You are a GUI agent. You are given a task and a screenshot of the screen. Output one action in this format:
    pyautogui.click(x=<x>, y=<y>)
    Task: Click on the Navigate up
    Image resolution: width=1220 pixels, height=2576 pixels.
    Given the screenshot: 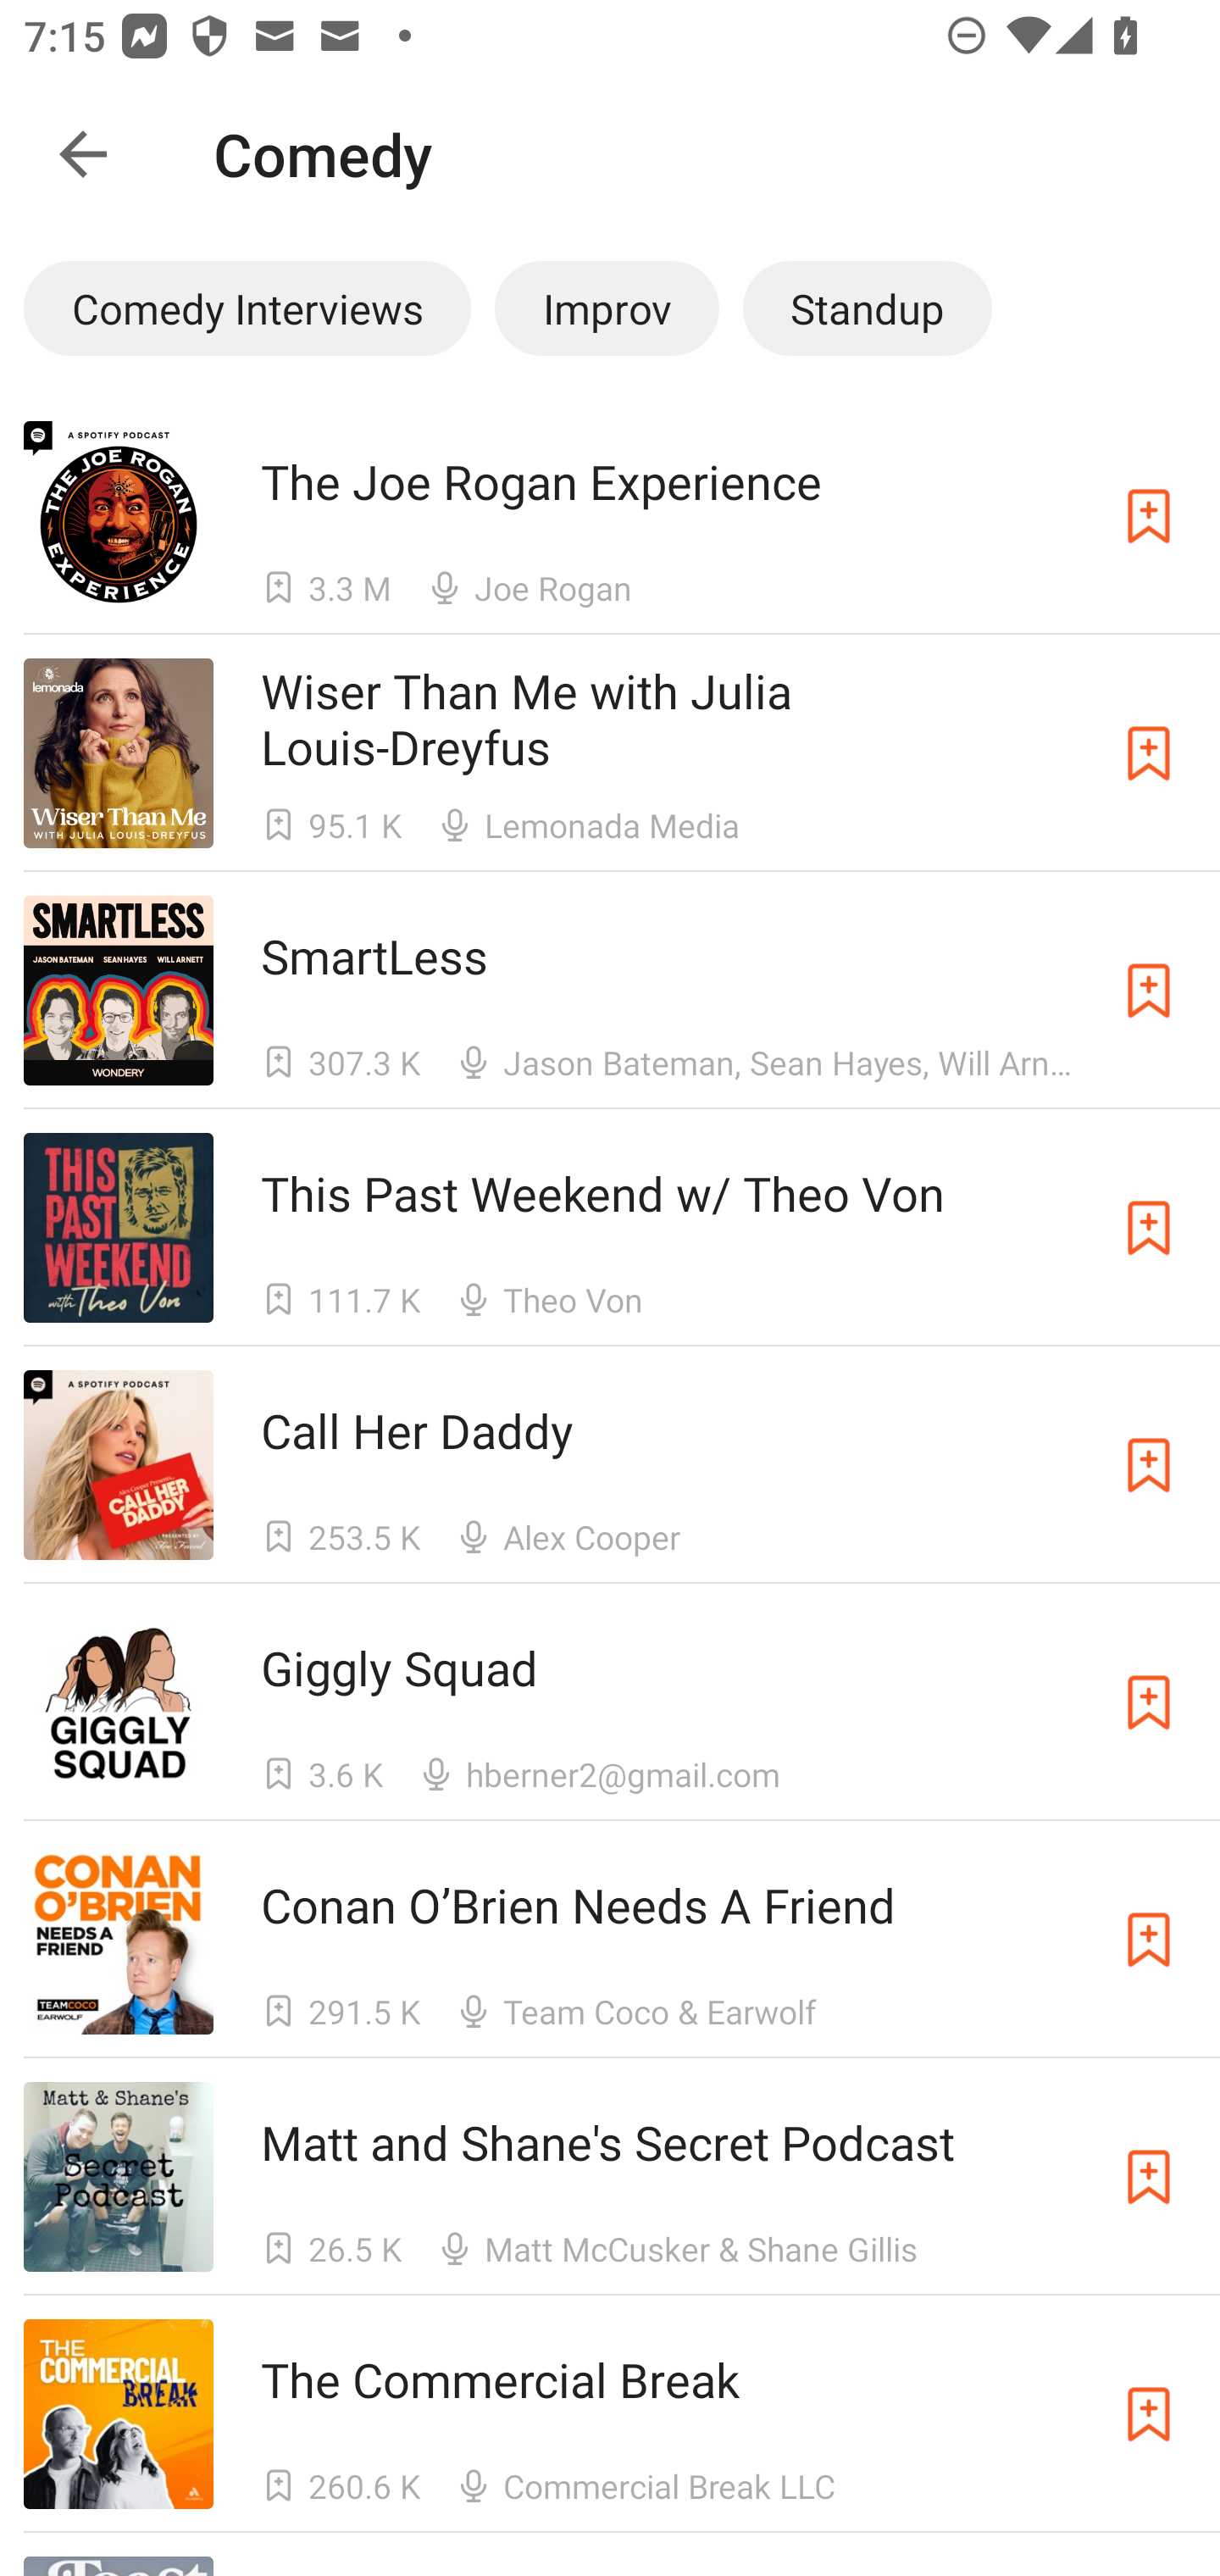 What is the action you would take?
    pyautogui.click(x=83, y=154)
    